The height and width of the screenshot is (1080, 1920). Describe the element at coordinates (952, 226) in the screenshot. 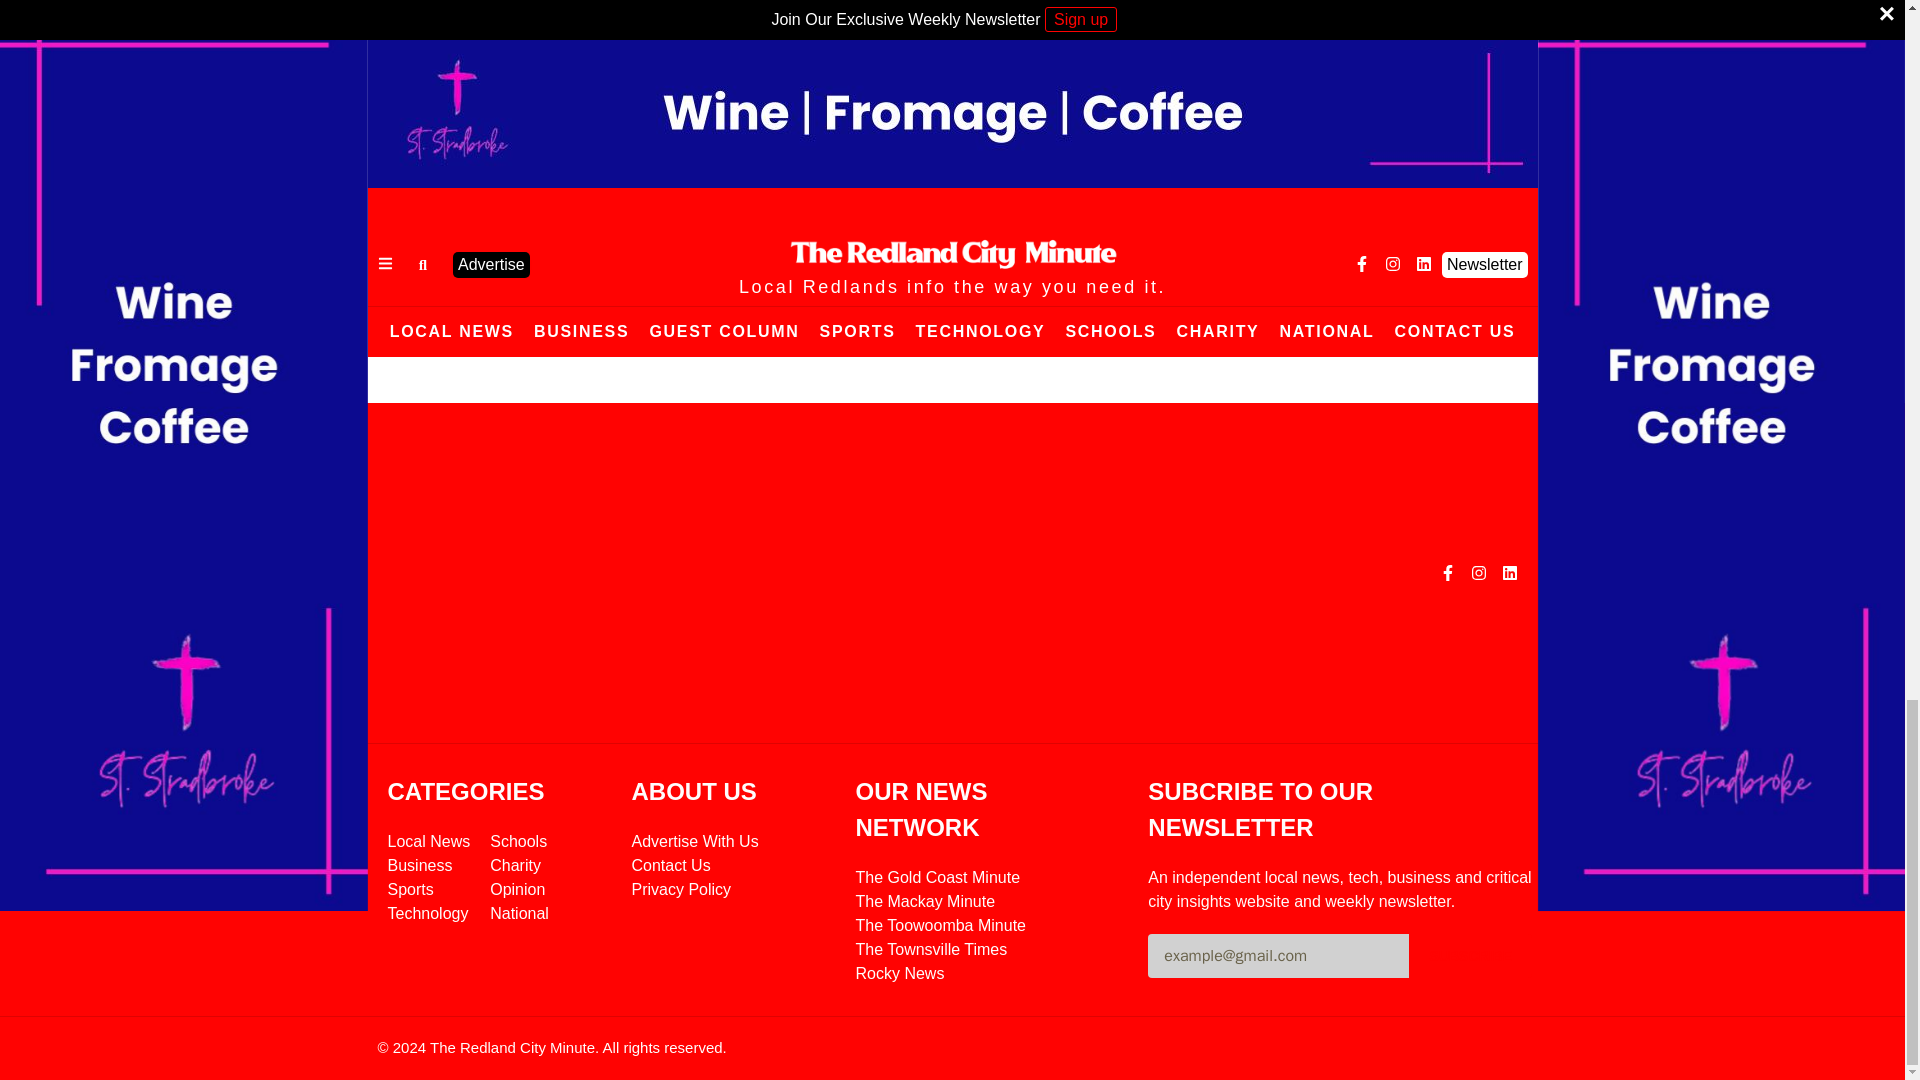

I see `Linkedin` at that location.